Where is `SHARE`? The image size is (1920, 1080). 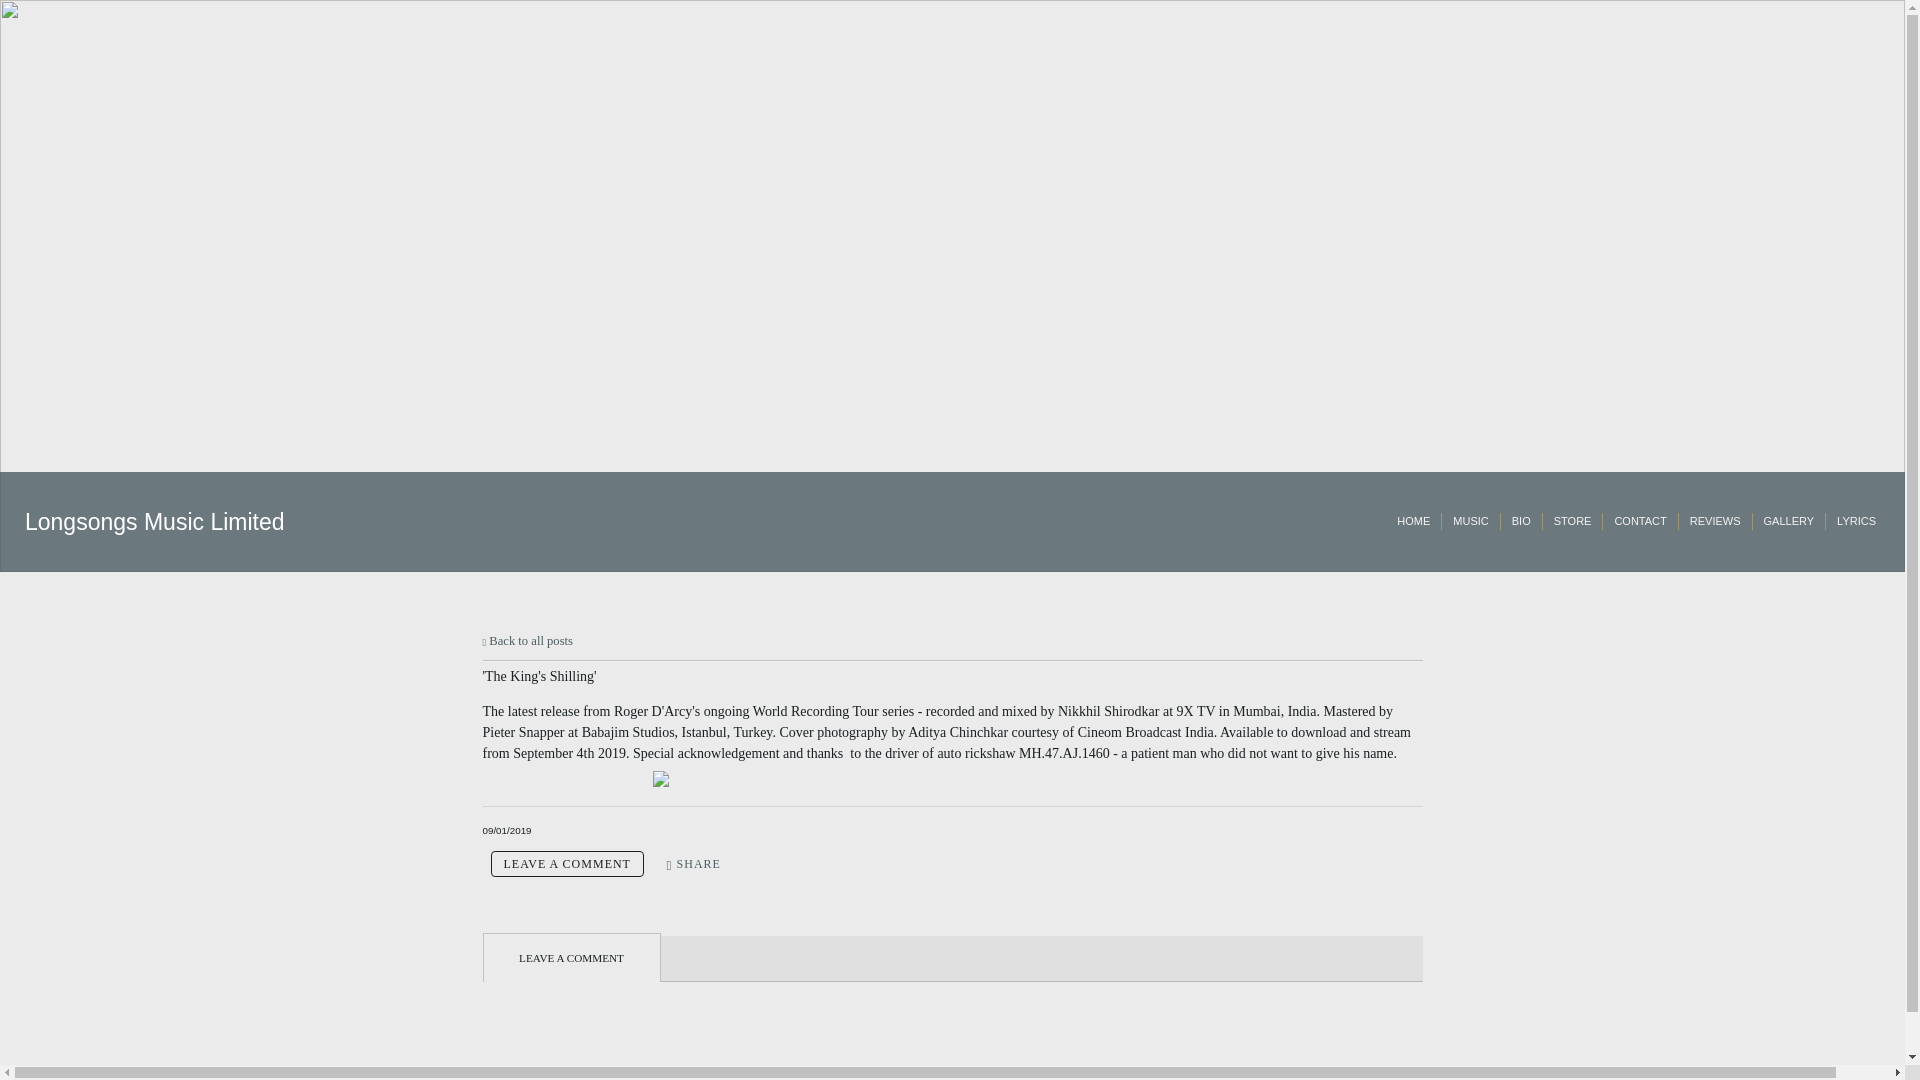 SHARE is located at coordinates (694, 864).